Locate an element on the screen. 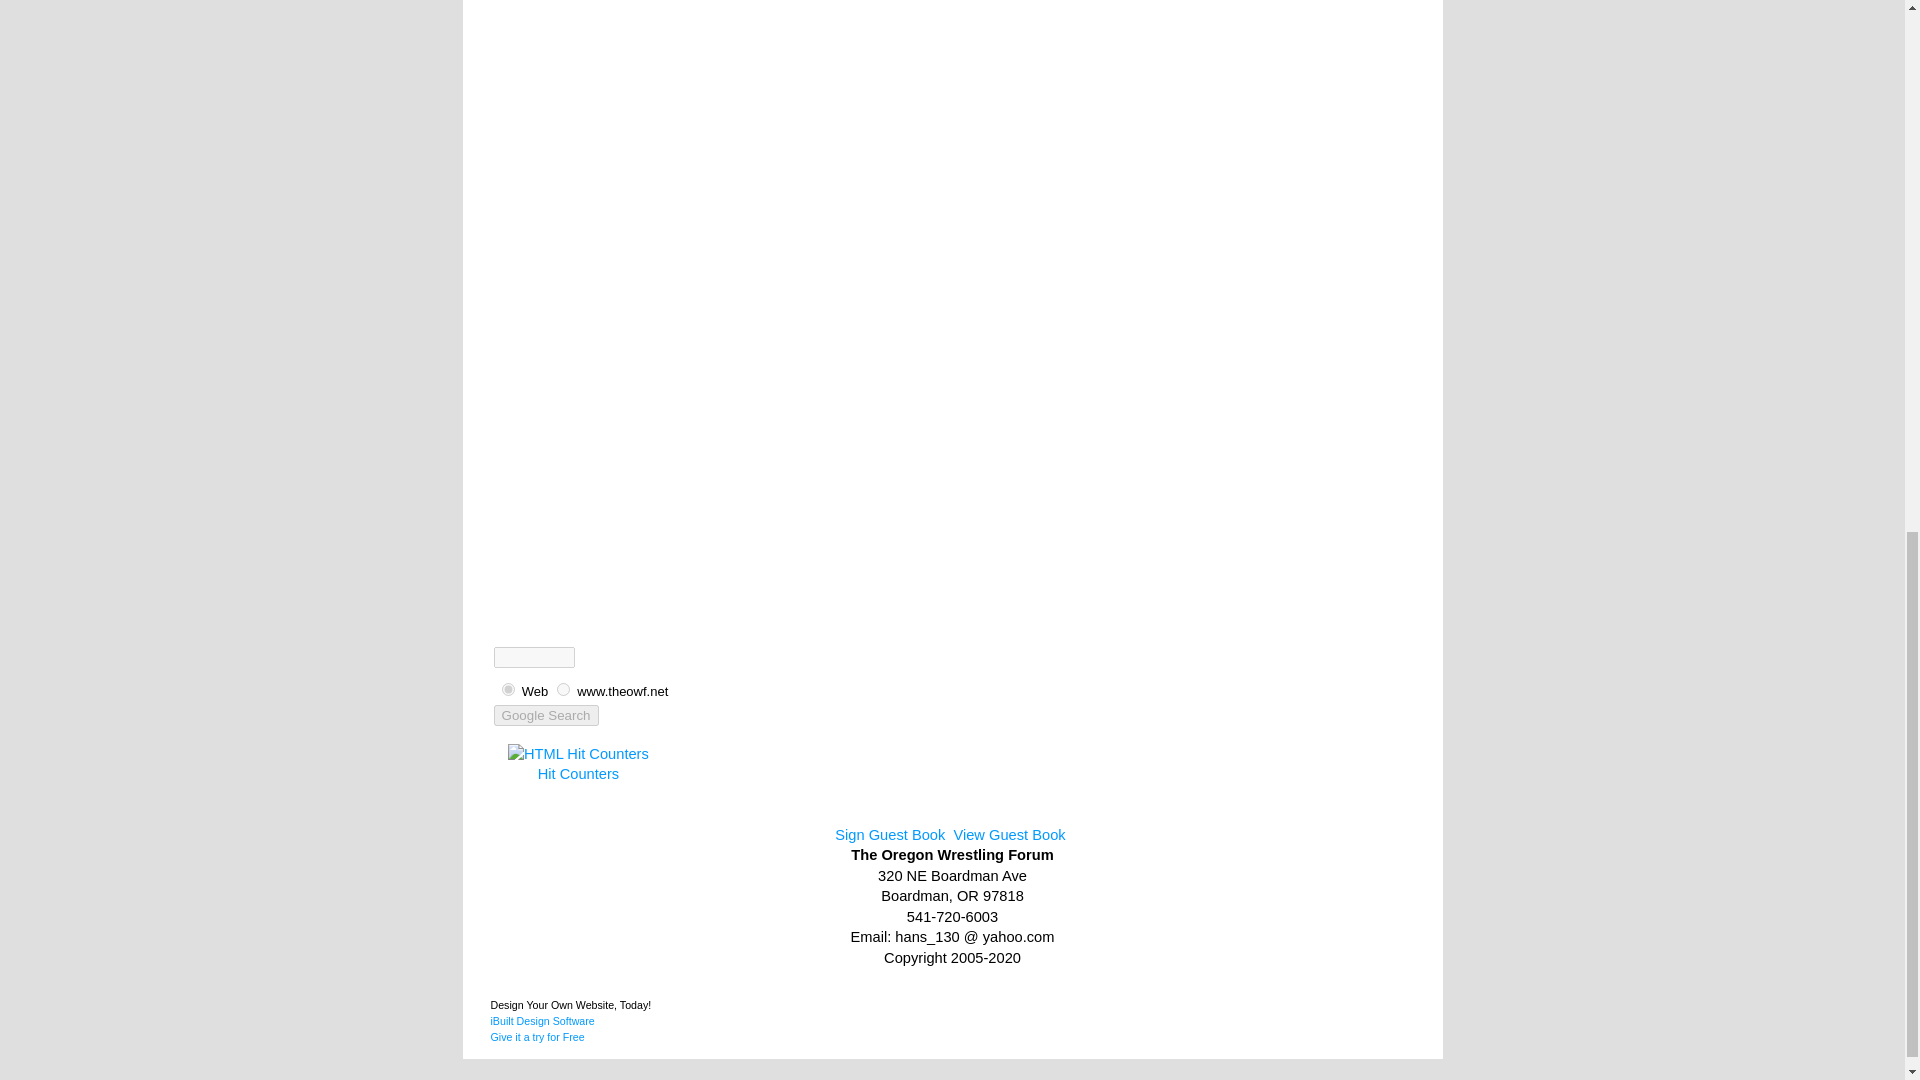 The height and width of the screenshot is (1080, 1920). Hit Counters is located at coordinates (541, 1029).